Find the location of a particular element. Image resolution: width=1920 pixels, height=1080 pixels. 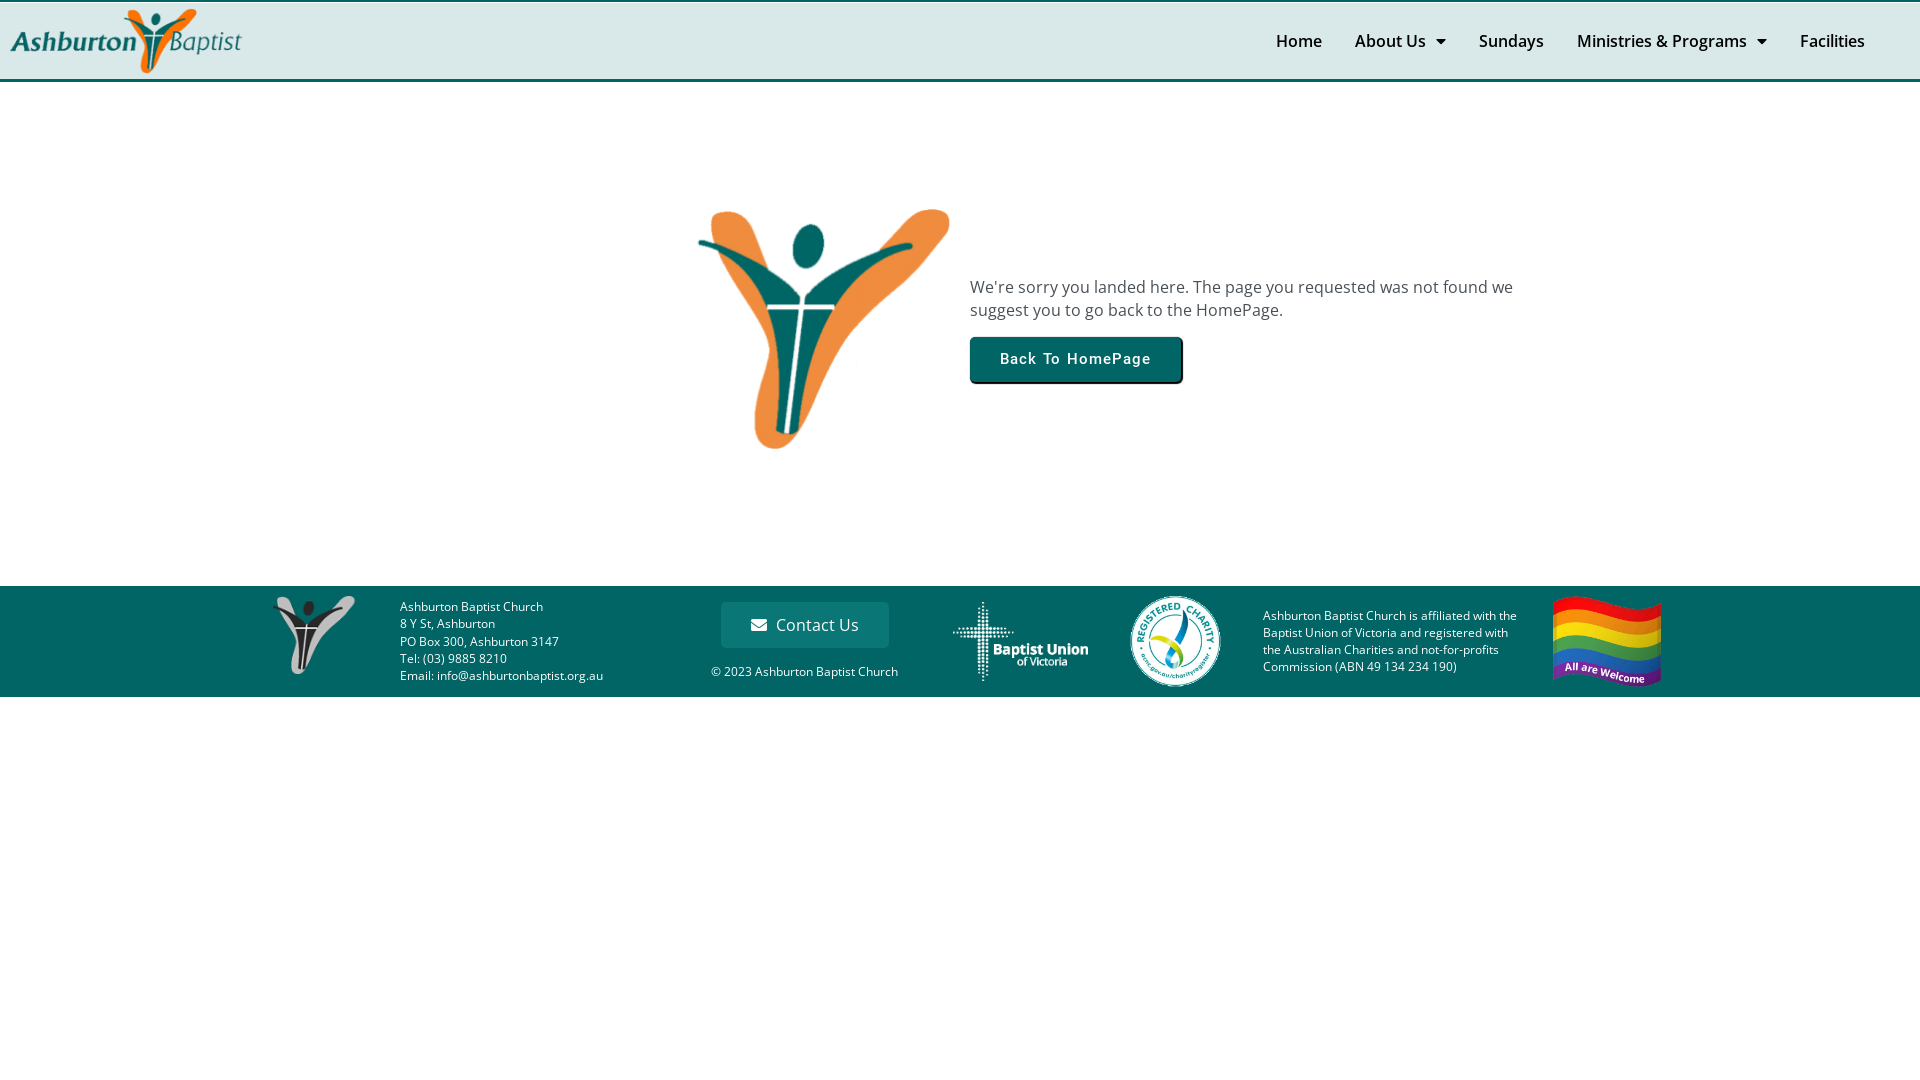

Ashburton Baptist is located at coordinates (823, 329).